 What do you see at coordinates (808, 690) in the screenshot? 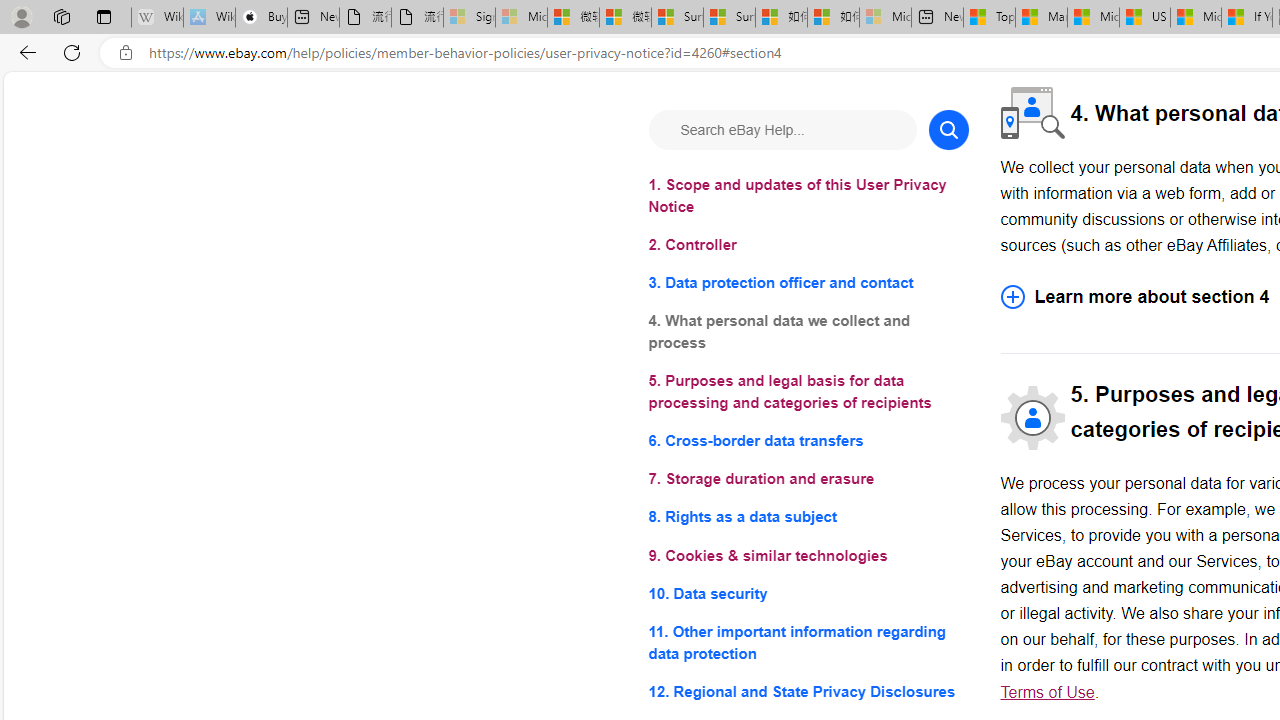
I see `12. Regional and State Privacy Disclosures` at bounding box center [808, 690].